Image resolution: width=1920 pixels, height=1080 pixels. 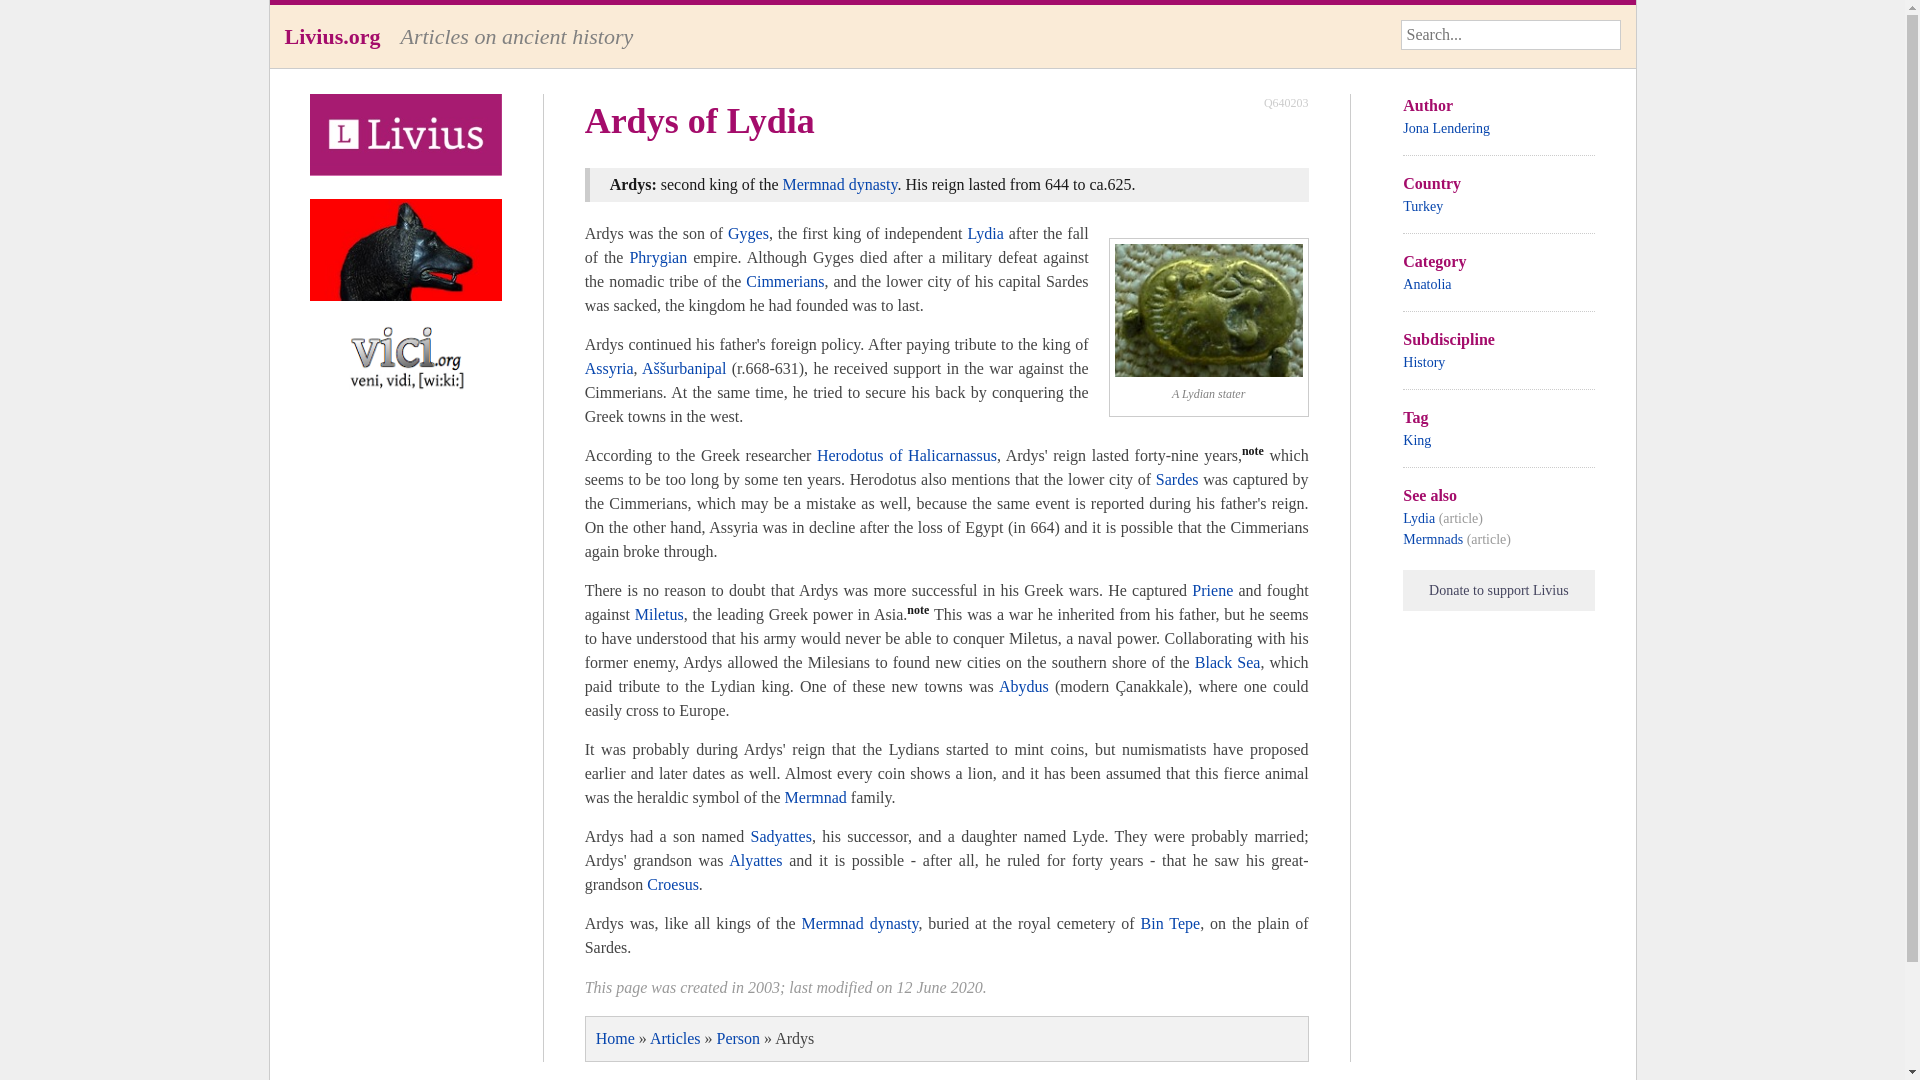 I want to click on Phrygian, so click(x=658, y=257).